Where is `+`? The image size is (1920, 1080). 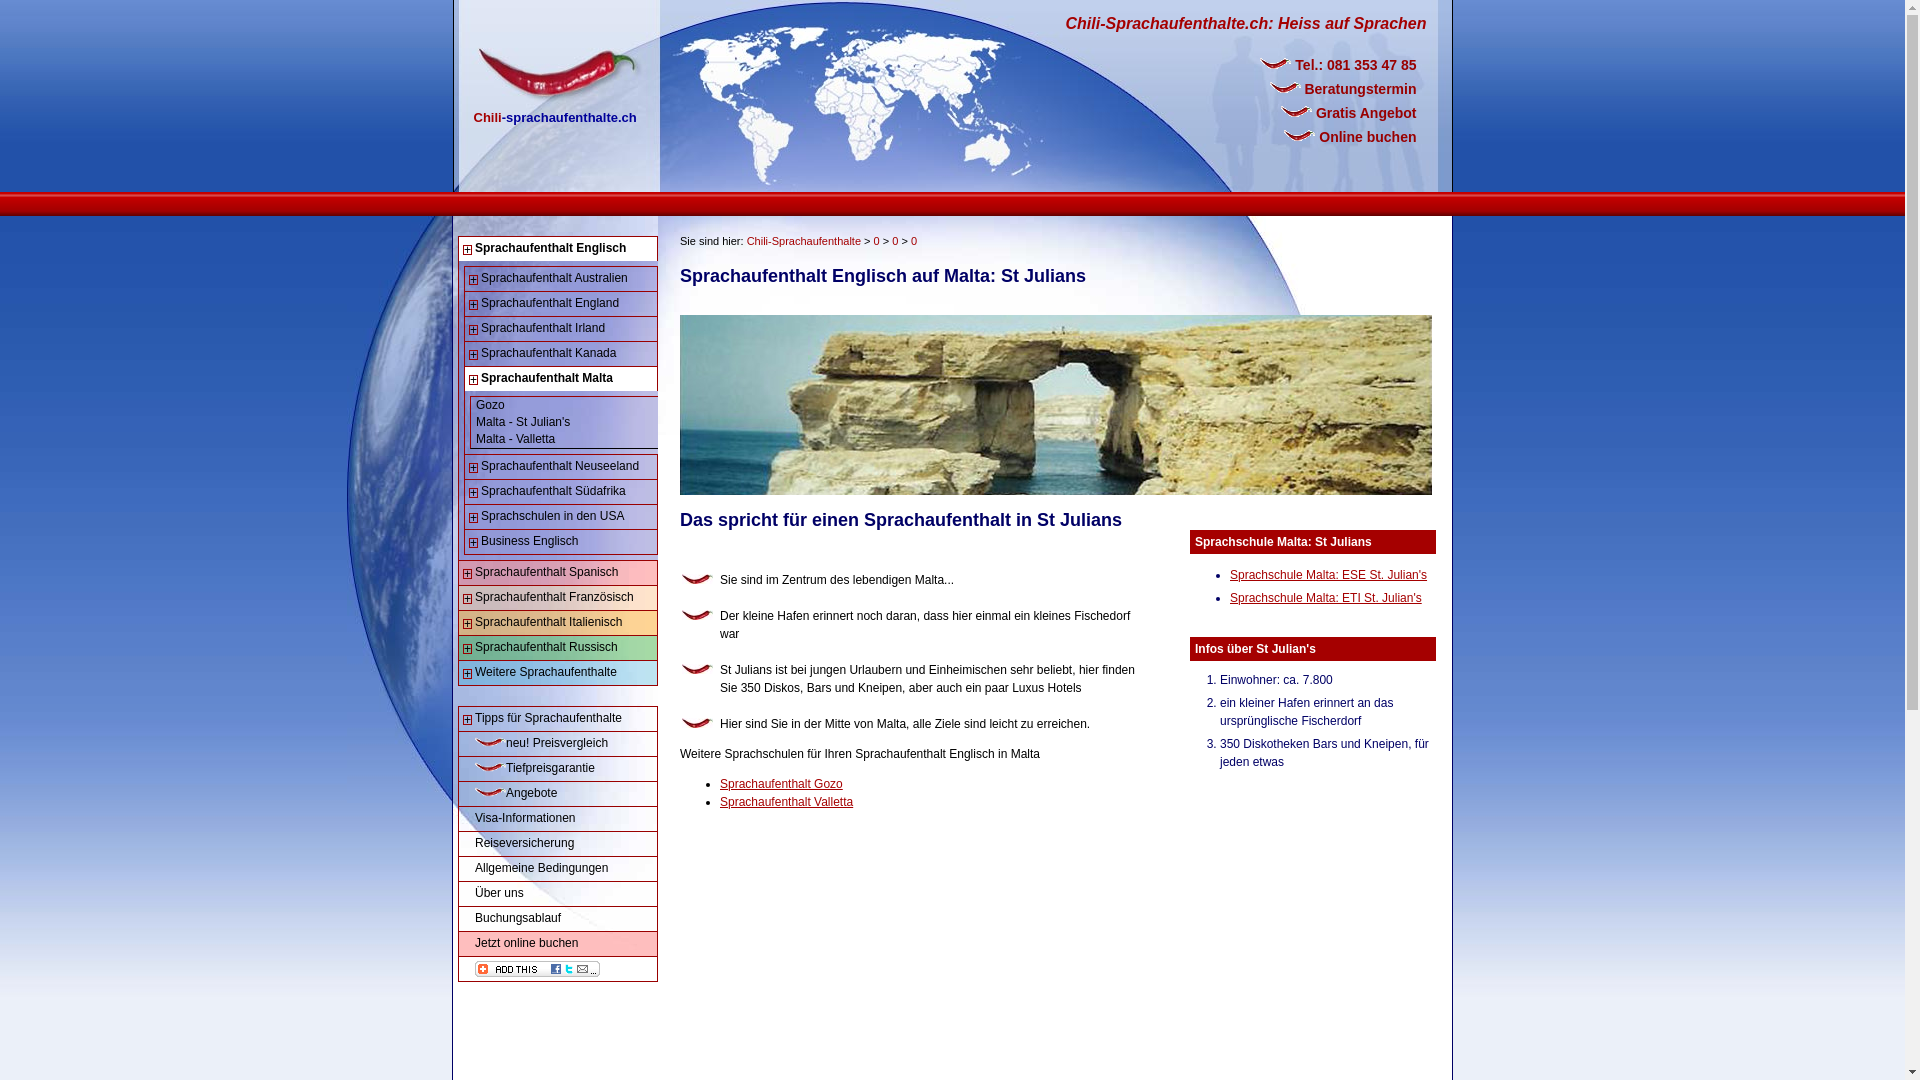
+ is located at coordinates (474, 518).